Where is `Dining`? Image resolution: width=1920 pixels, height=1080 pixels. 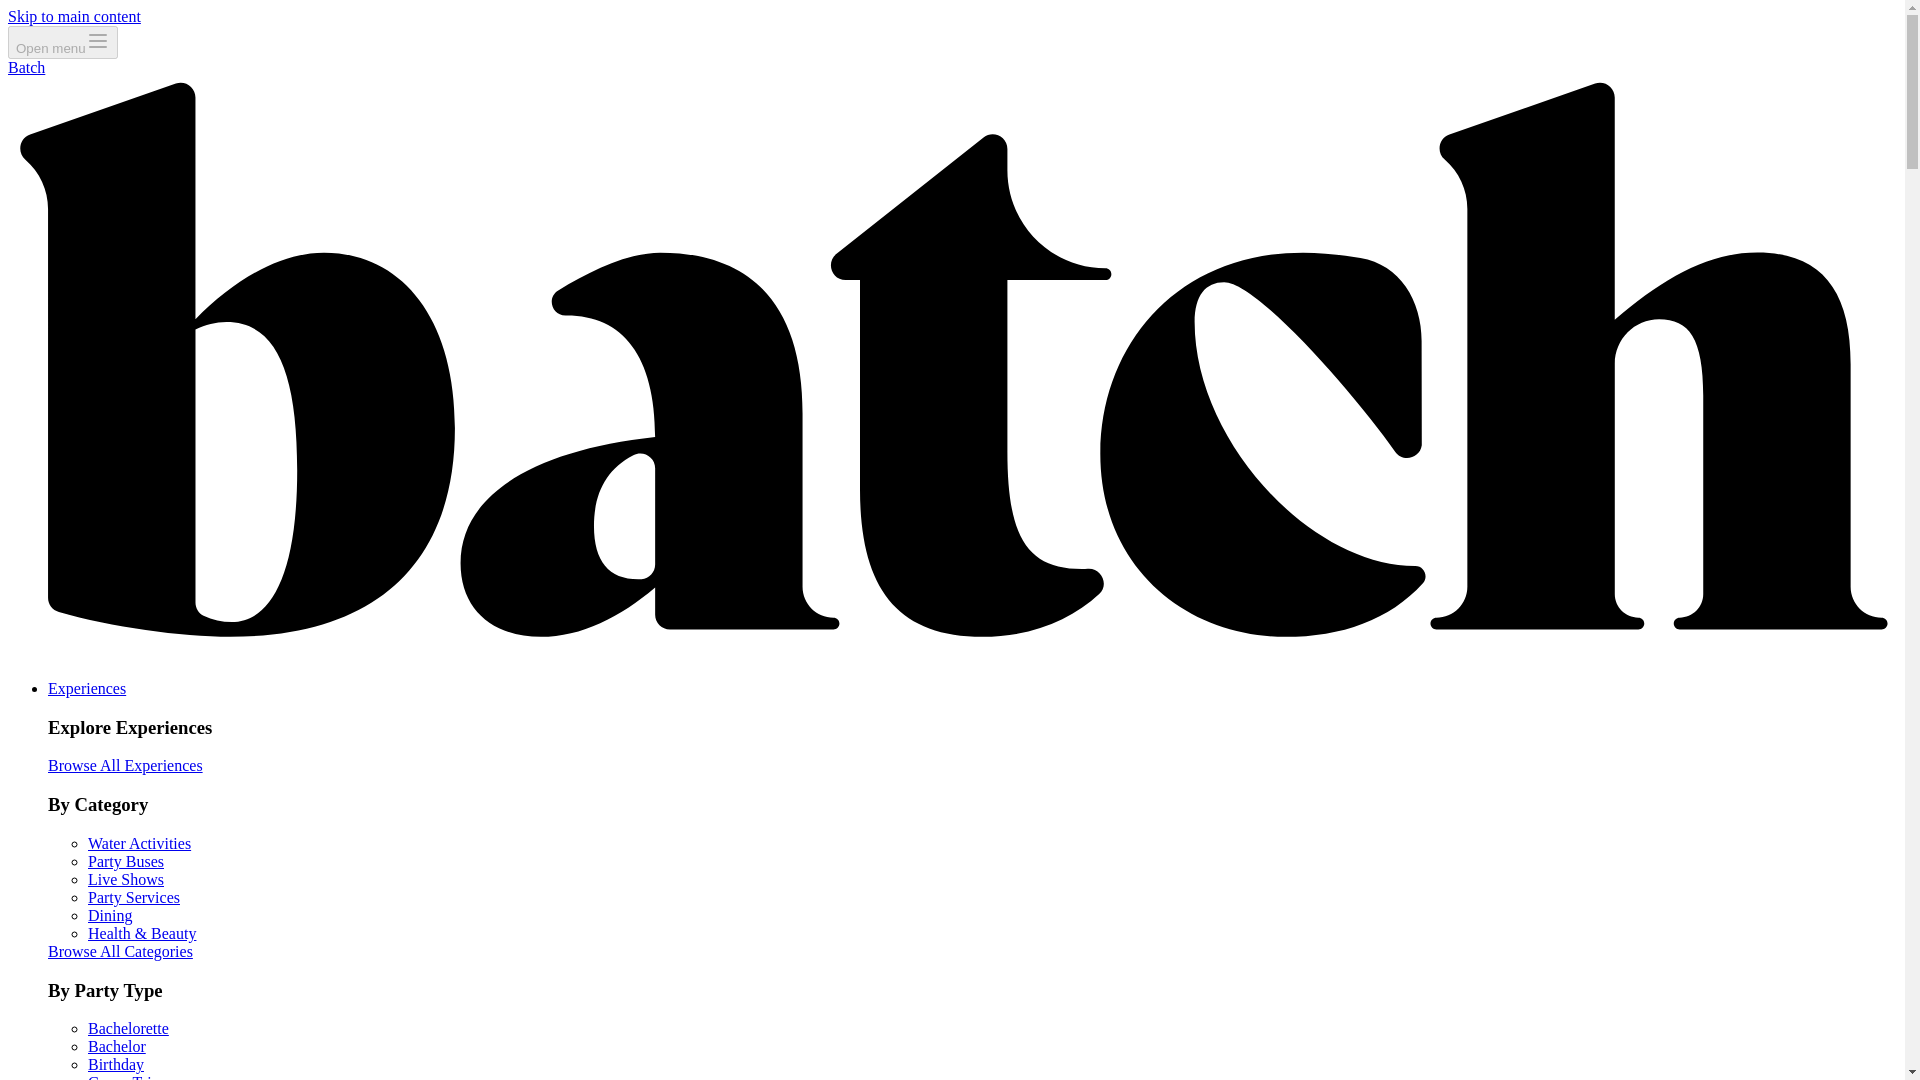 Dining is located at coordinates (110, 916).